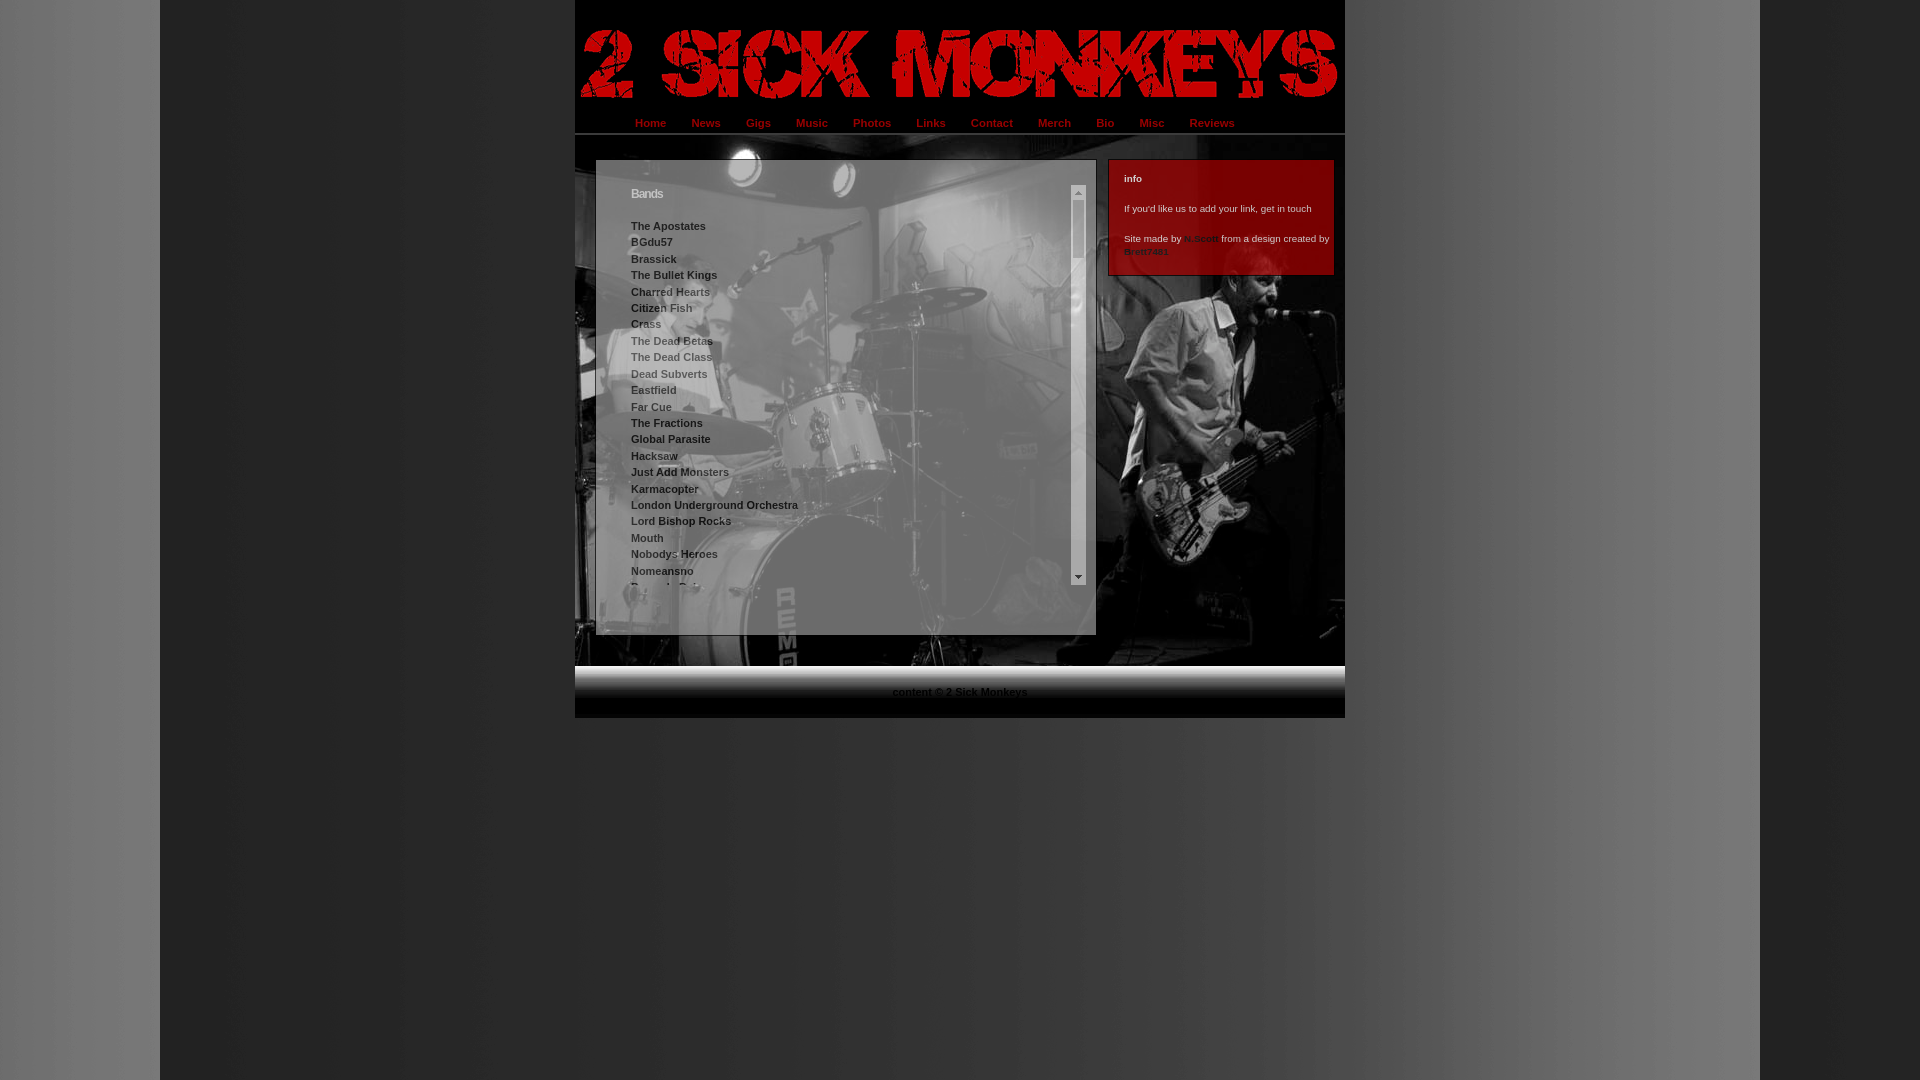 This screenshot has width=1920, height=1080. Describe the element at coordinates (673, 587) in the screenshot. I see `Power Is Poison` at that location.